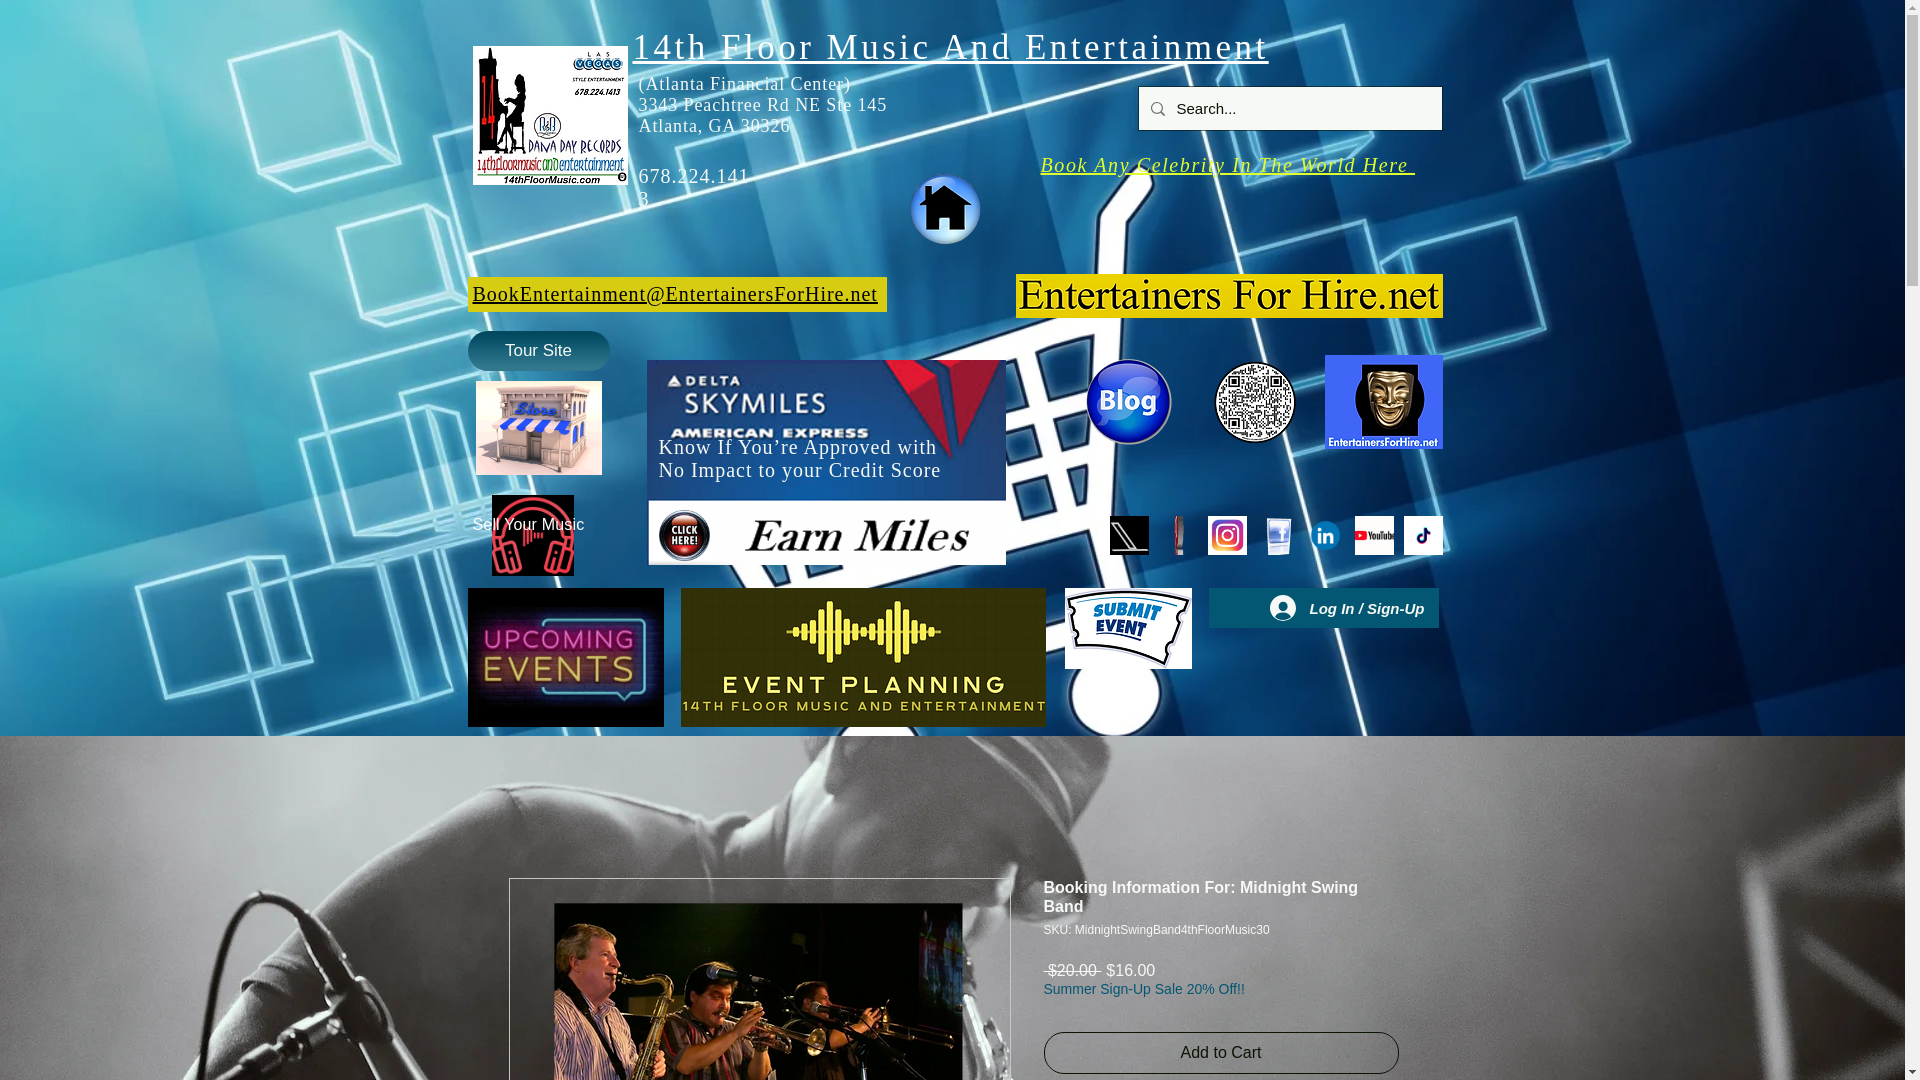 Image resolution: width=1920 pixels, height=1080 pixels. I want to click on Book Any Celebrity In The World Here , so click(1228, 165).